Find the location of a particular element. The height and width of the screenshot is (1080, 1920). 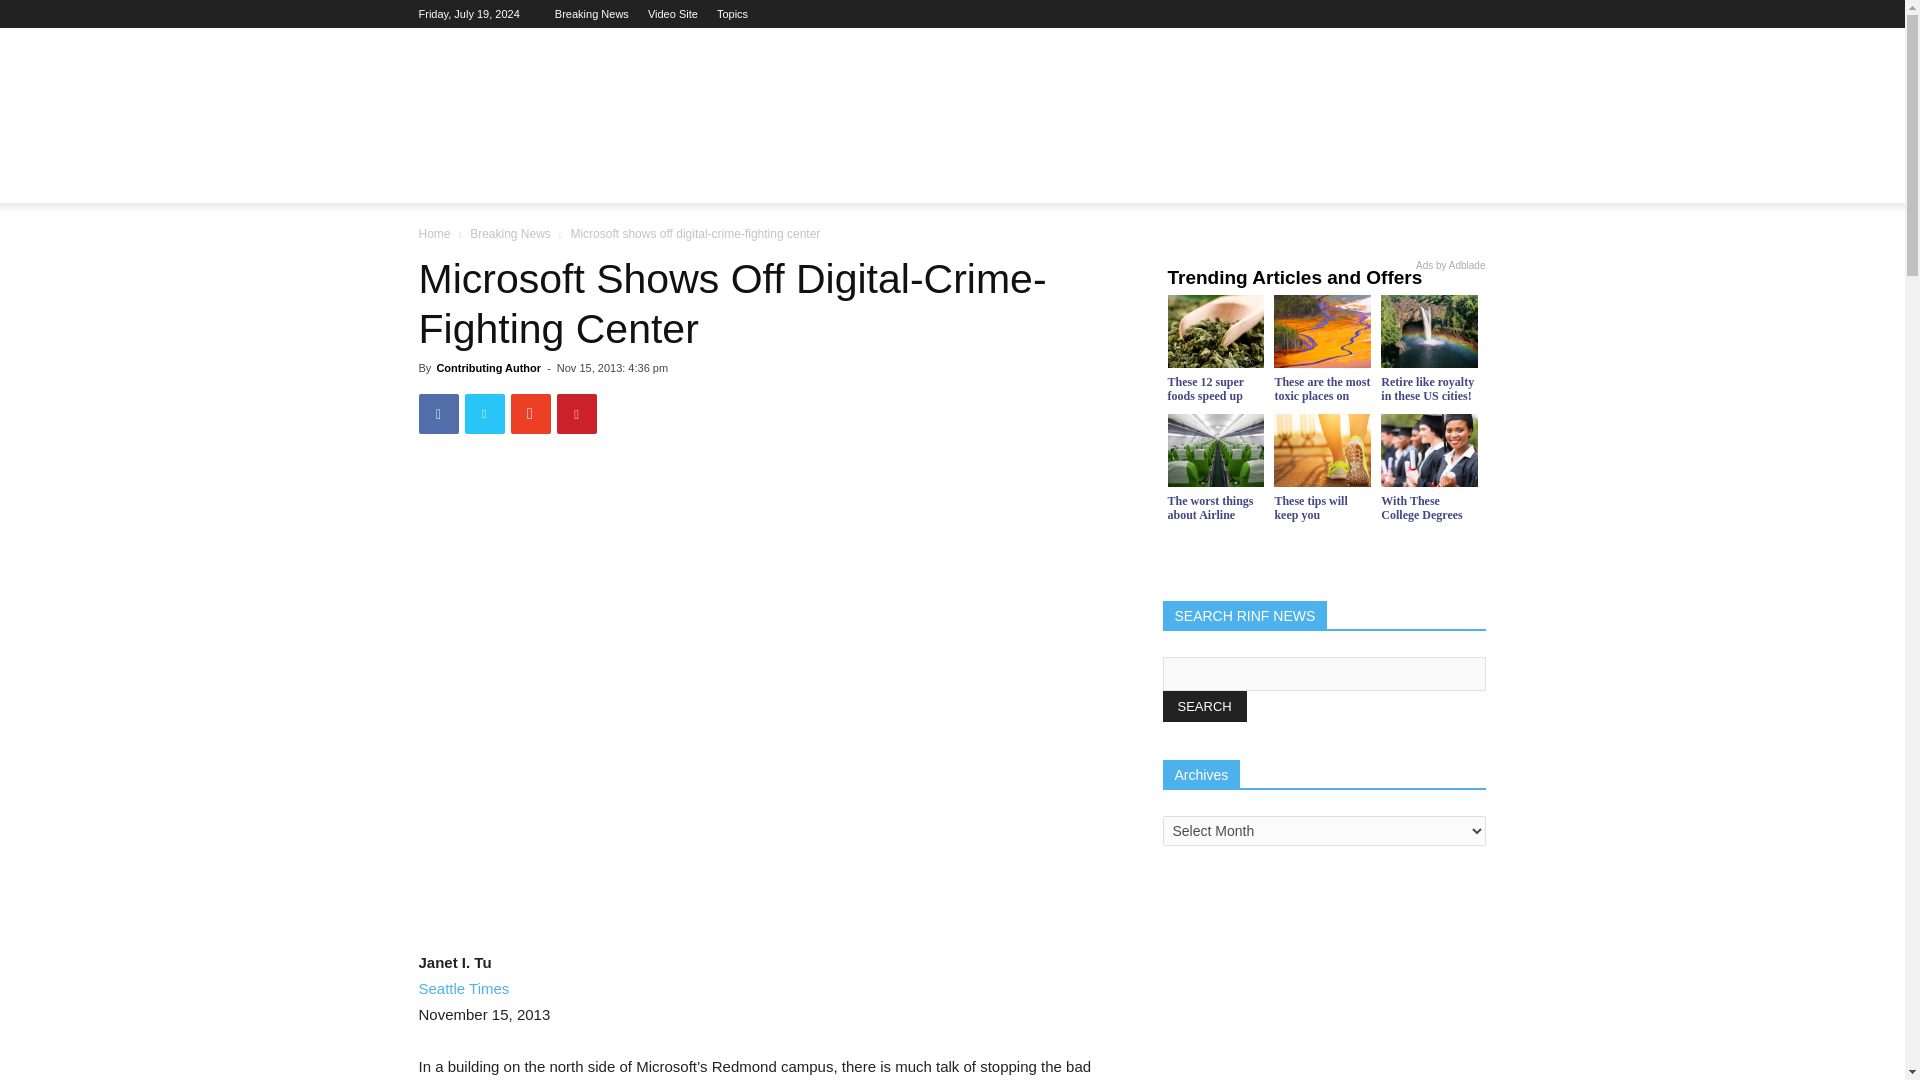

RINF REPORTS is located at coordinates (562, 179).